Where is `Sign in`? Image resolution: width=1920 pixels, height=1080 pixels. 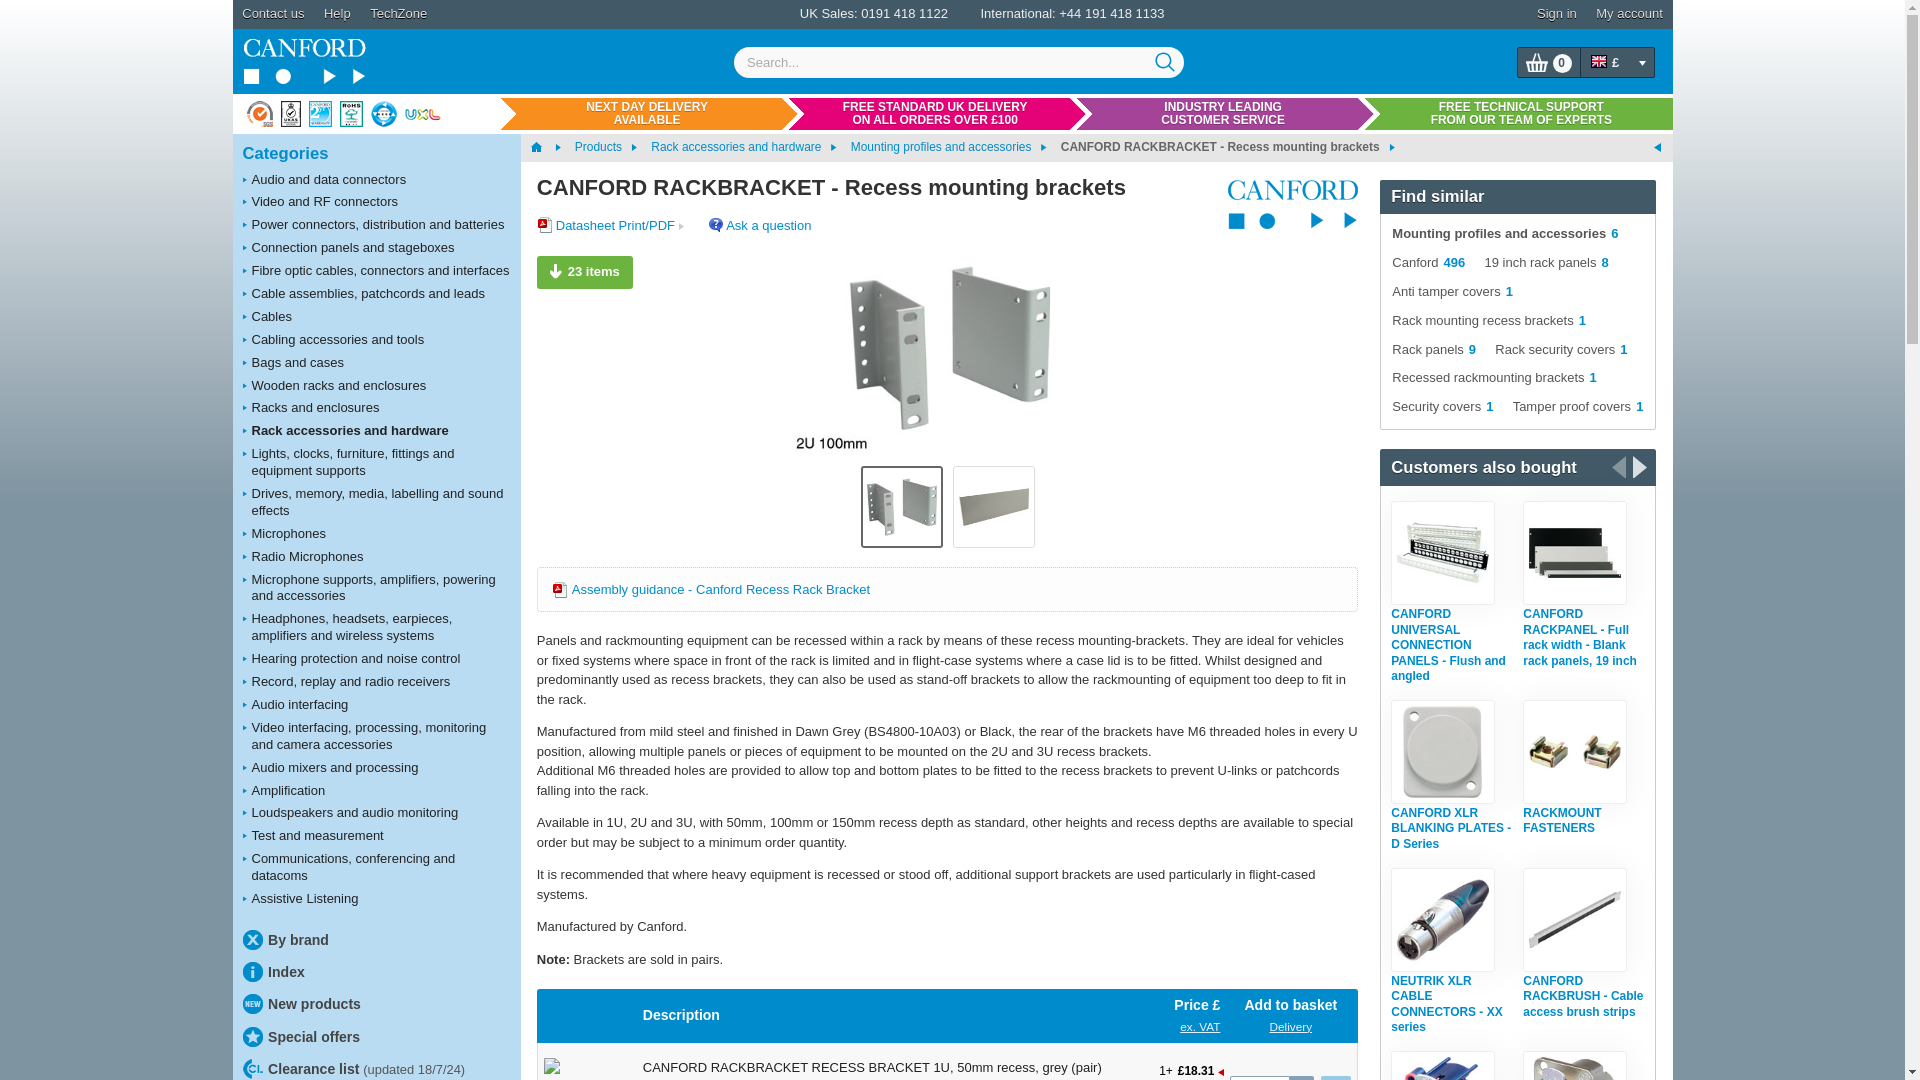 Sign in is located at coordinates (1556, 14).